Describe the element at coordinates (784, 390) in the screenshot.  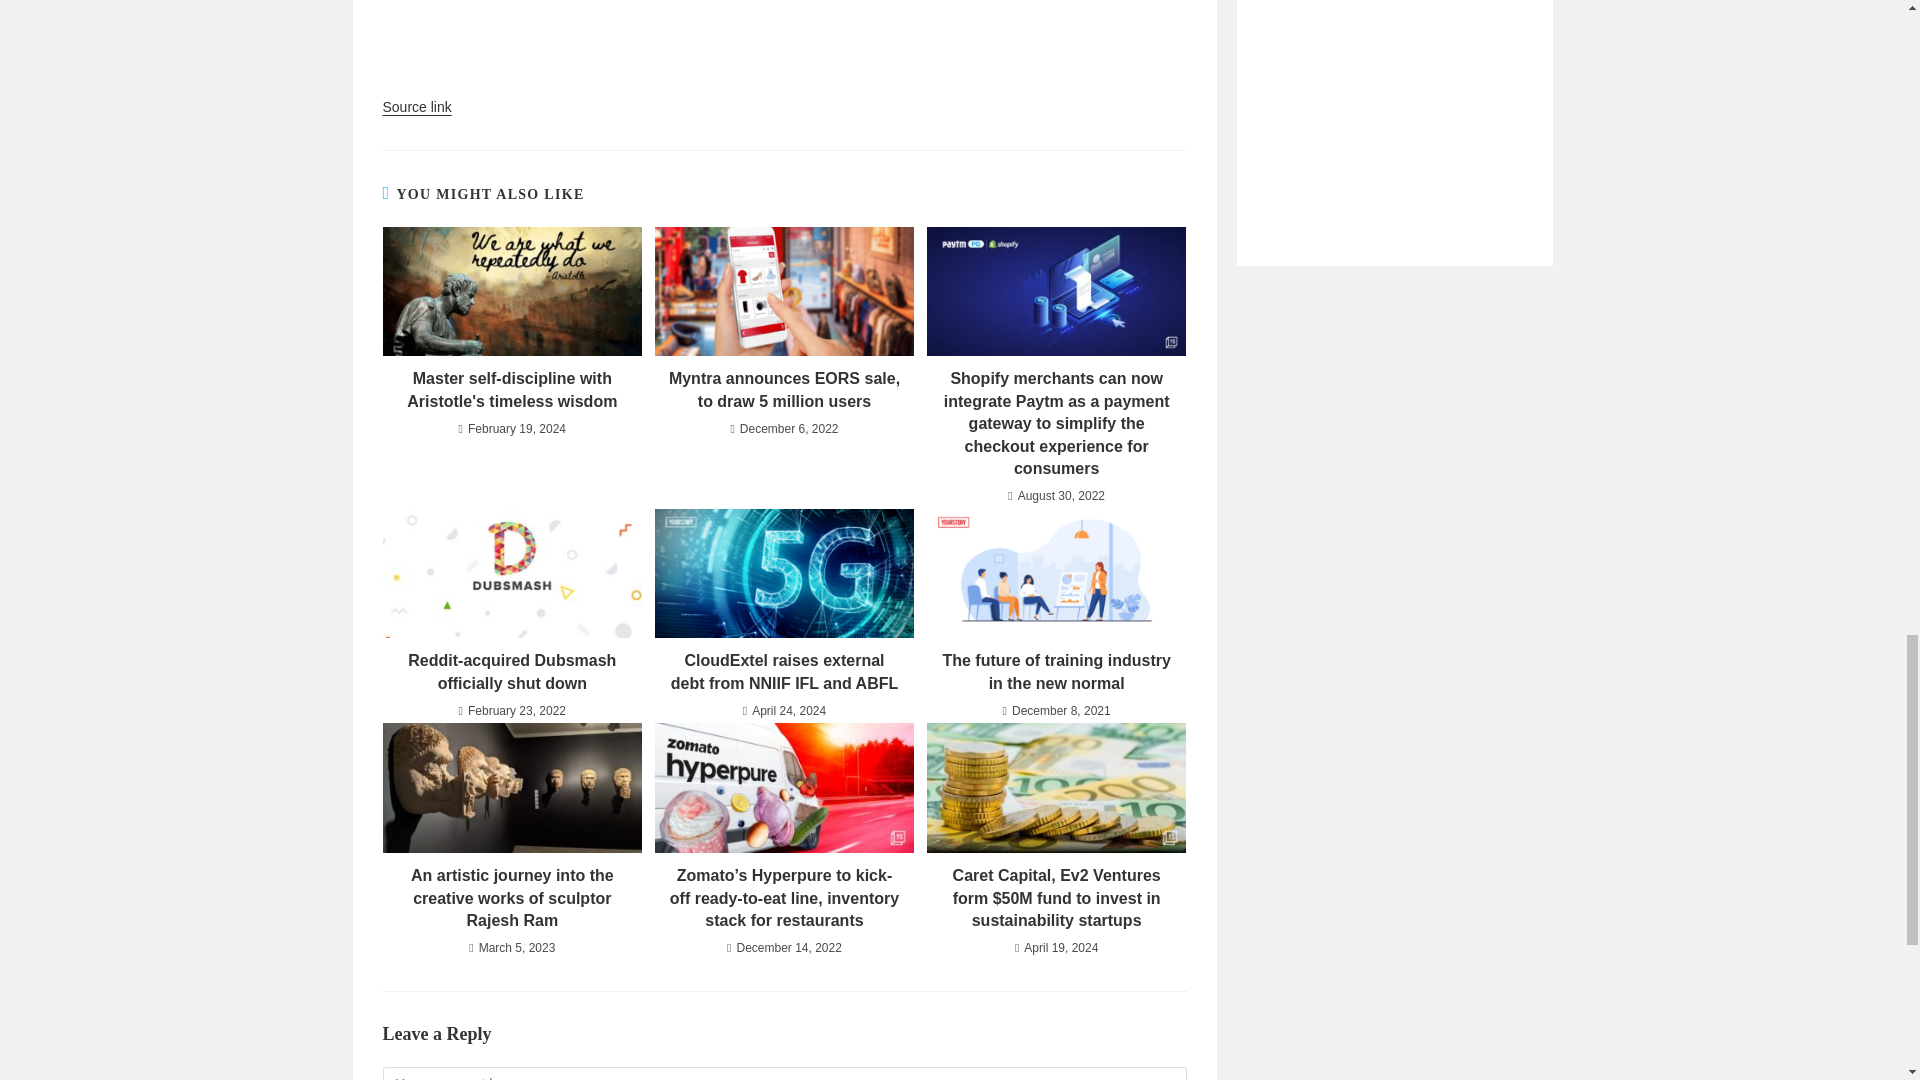
I see `Myntra announces EORS sale, to draw 5 million users` at that location.